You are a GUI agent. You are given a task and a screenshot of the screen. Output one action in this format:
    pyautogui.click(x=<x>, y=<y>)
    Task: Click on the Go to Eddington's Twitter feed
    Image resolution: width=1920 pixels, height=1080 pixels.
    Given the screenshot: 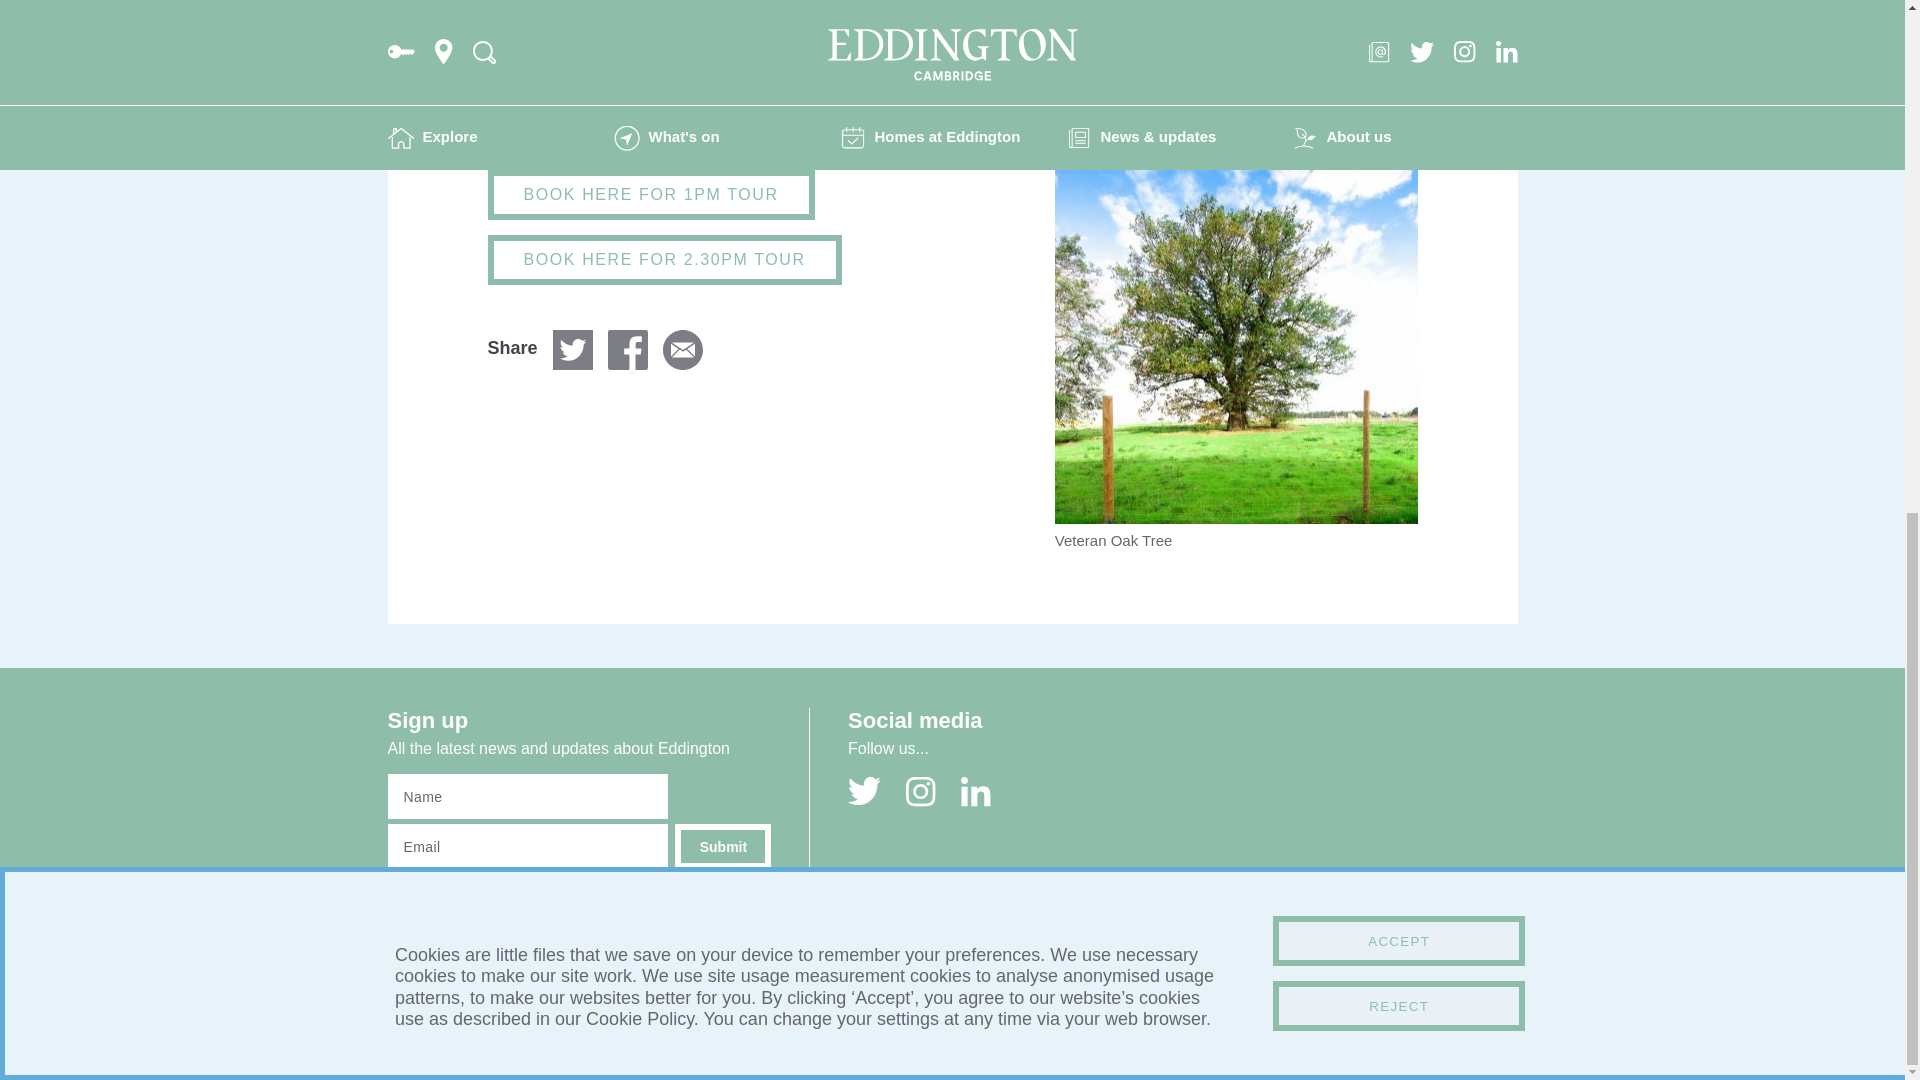 What is the action you would take?
    pyautogui.click(x=864, y=791)
    